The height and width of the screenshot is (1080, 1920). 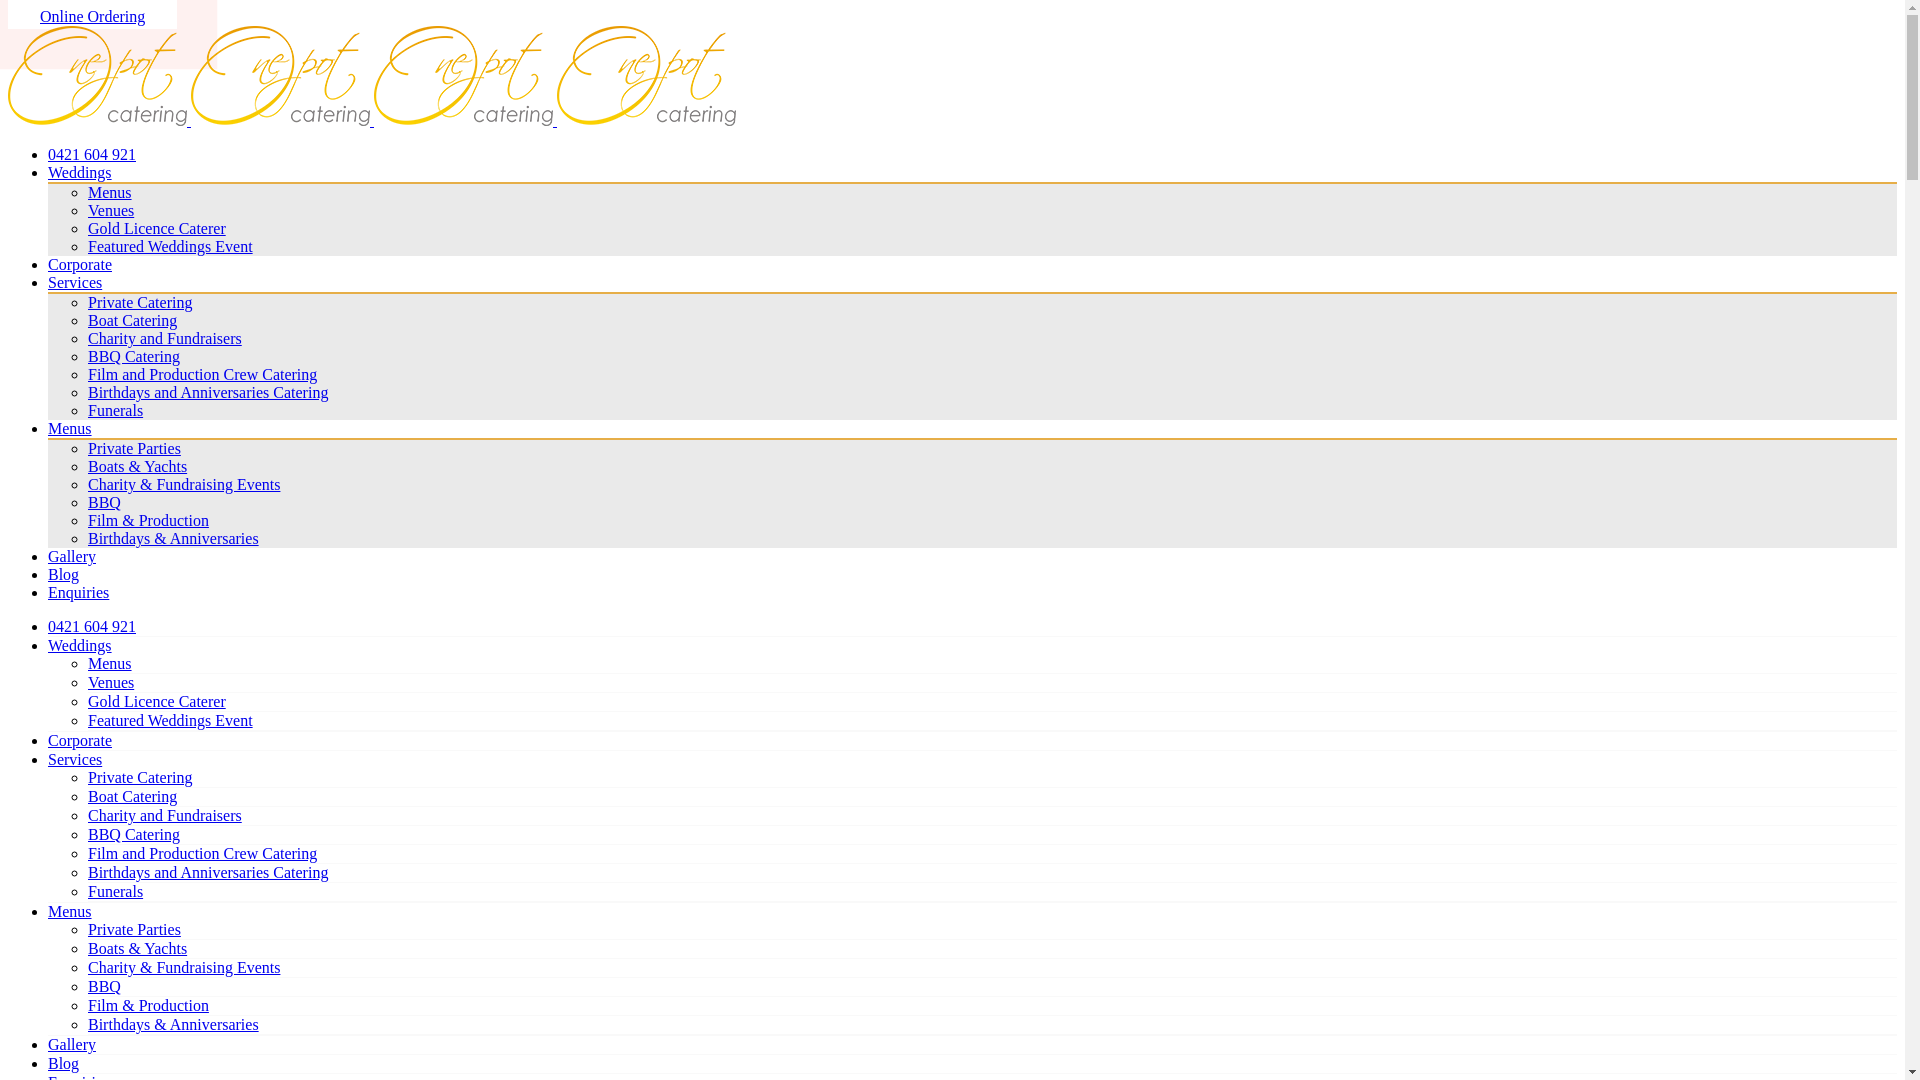 What do you see at coordinates (110, 192) in the screenshot?
I see `Menus` at bounding box center [110, 192].